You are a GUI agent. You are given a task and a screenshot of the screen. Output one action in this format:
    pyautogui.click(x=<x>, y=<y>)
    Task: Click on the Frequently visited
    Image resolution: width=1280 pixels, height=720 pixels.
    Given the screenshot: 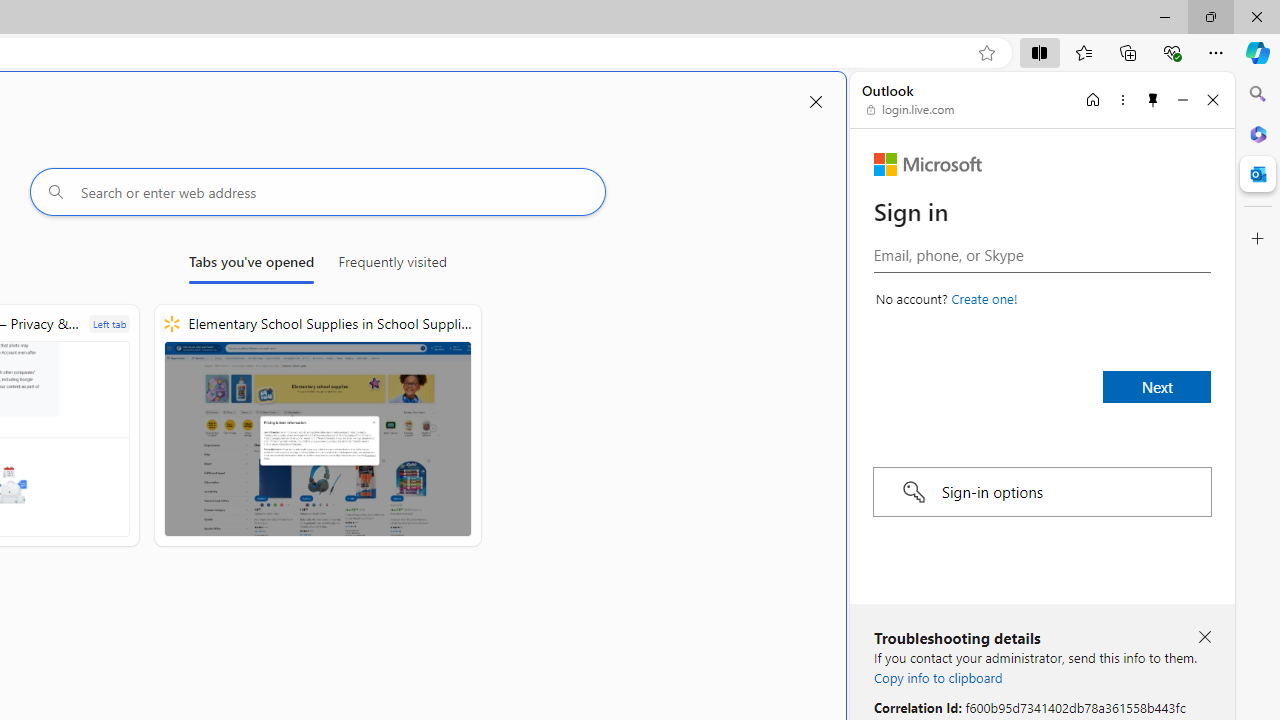 What is the action you would take?
    pyautogui.click(x=392, y=266)
    